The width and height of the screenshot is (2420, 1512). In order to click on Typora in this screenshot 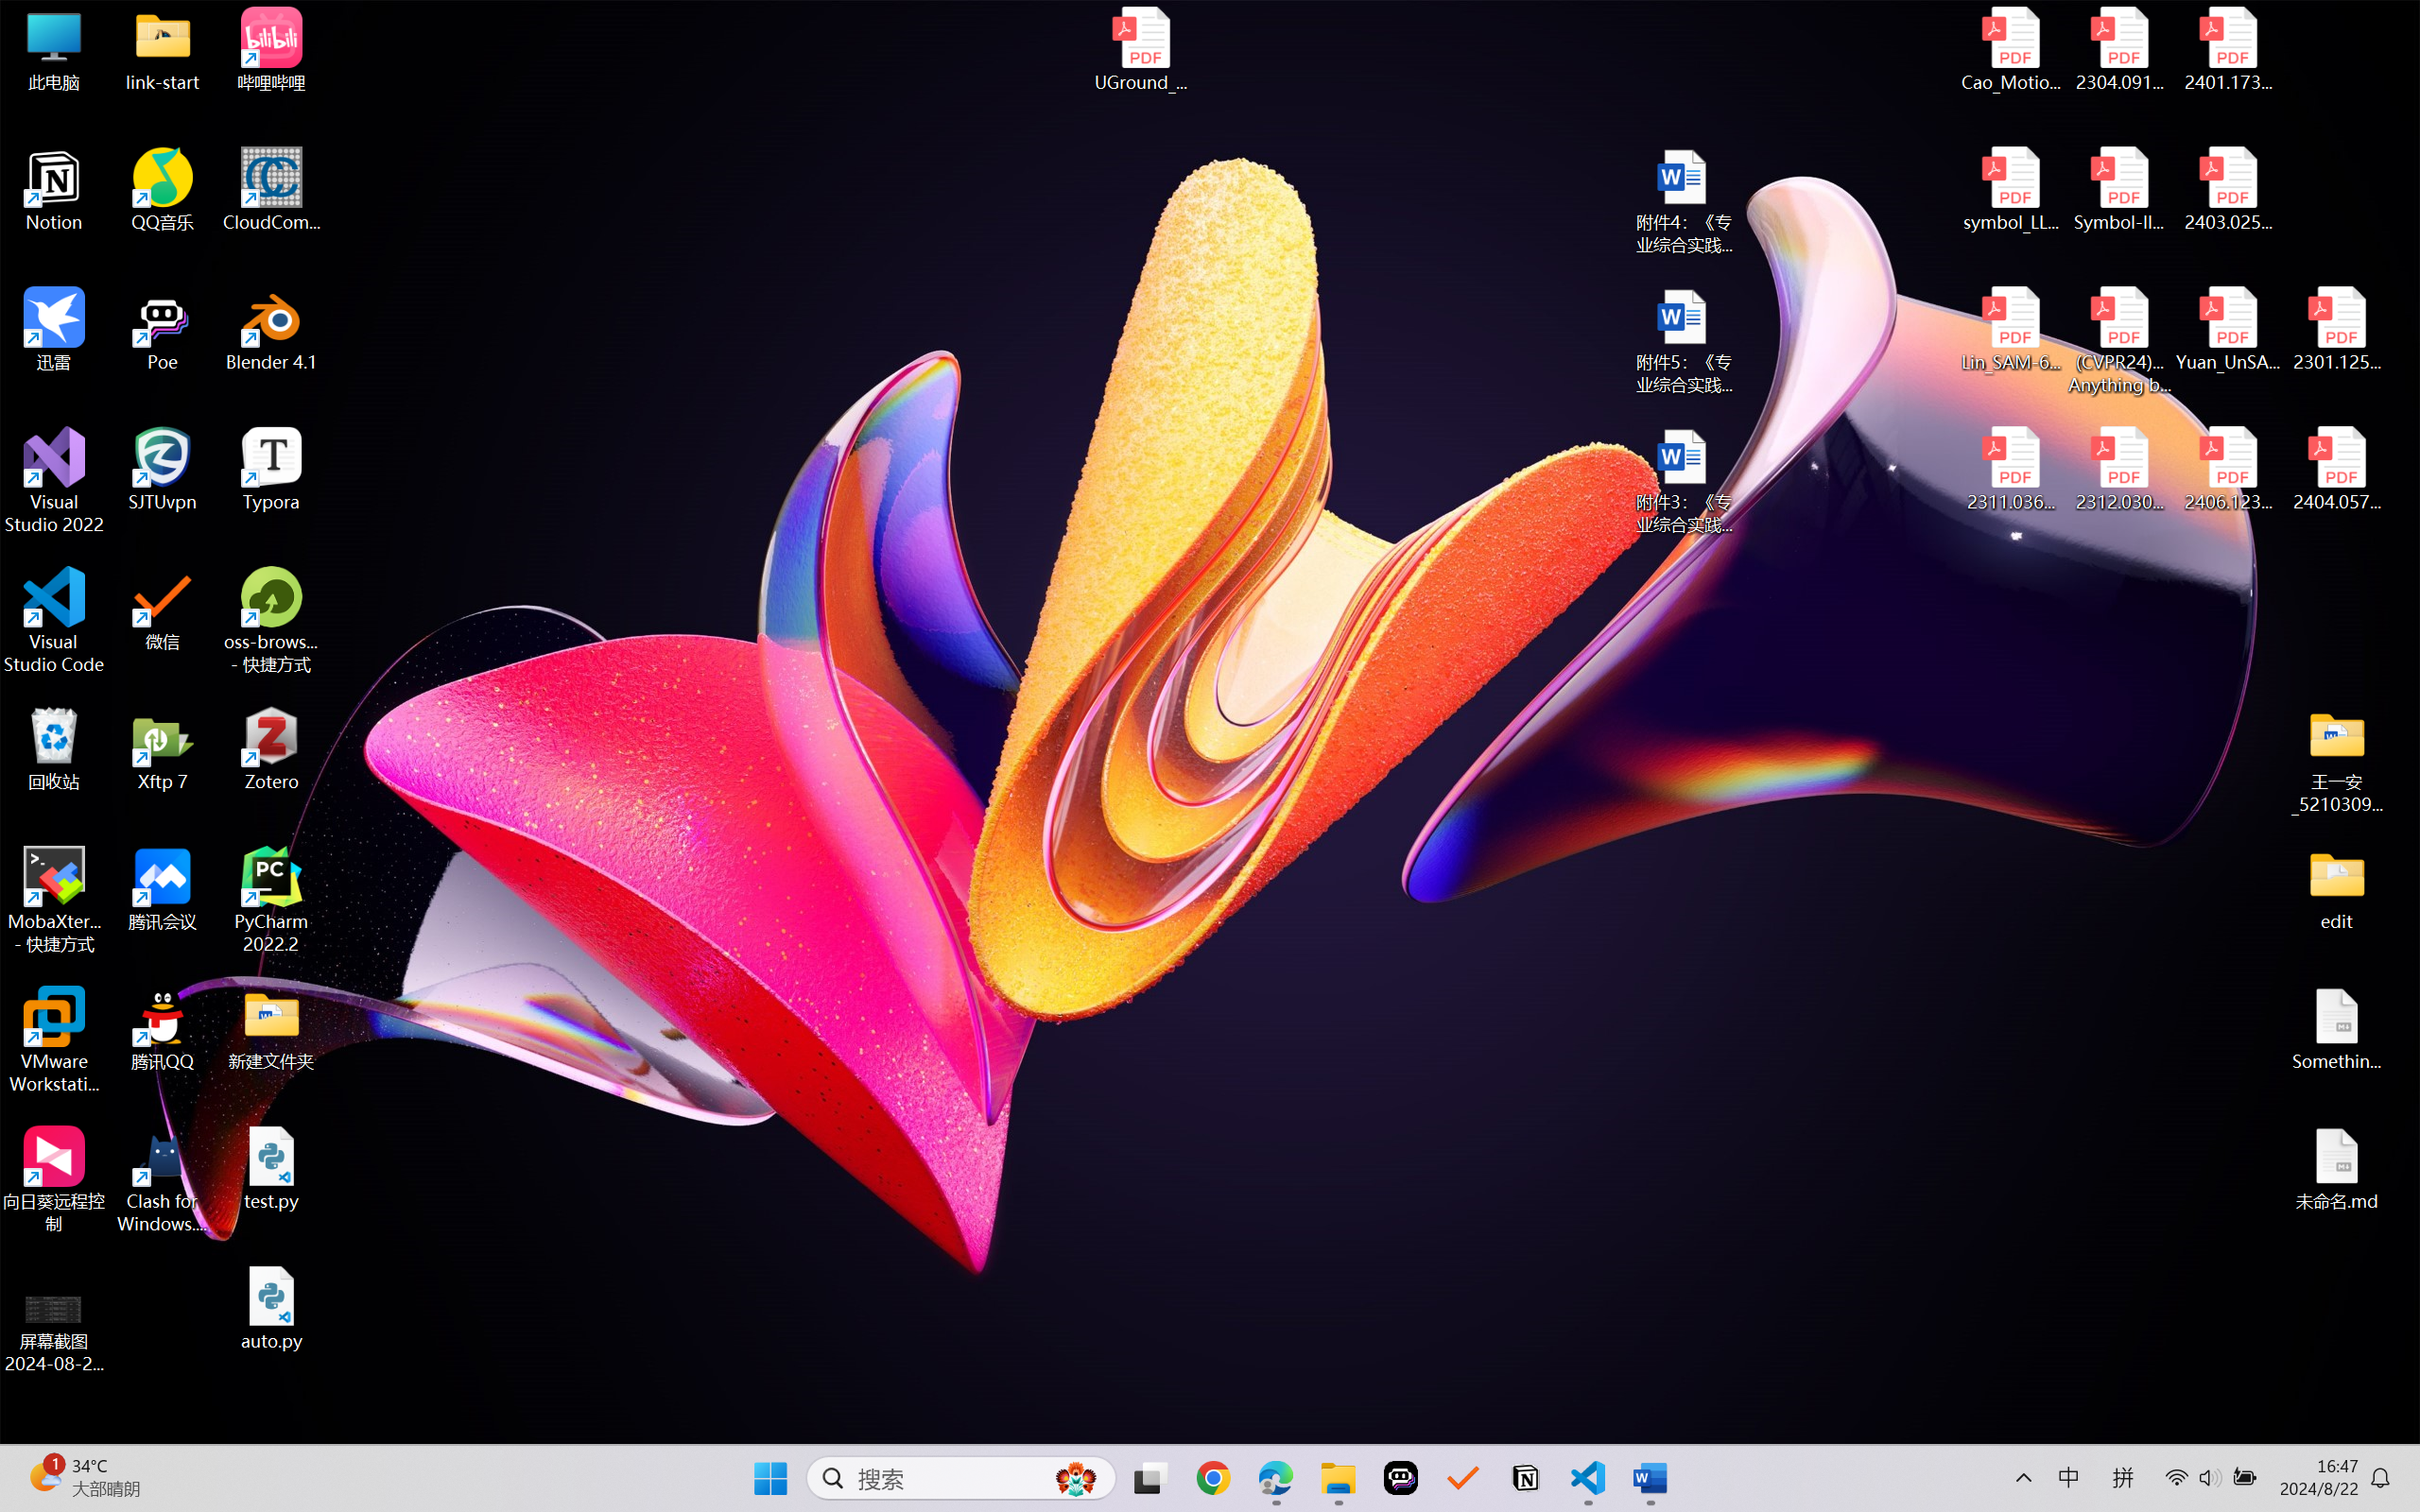, I will do `click(272, 470)`.